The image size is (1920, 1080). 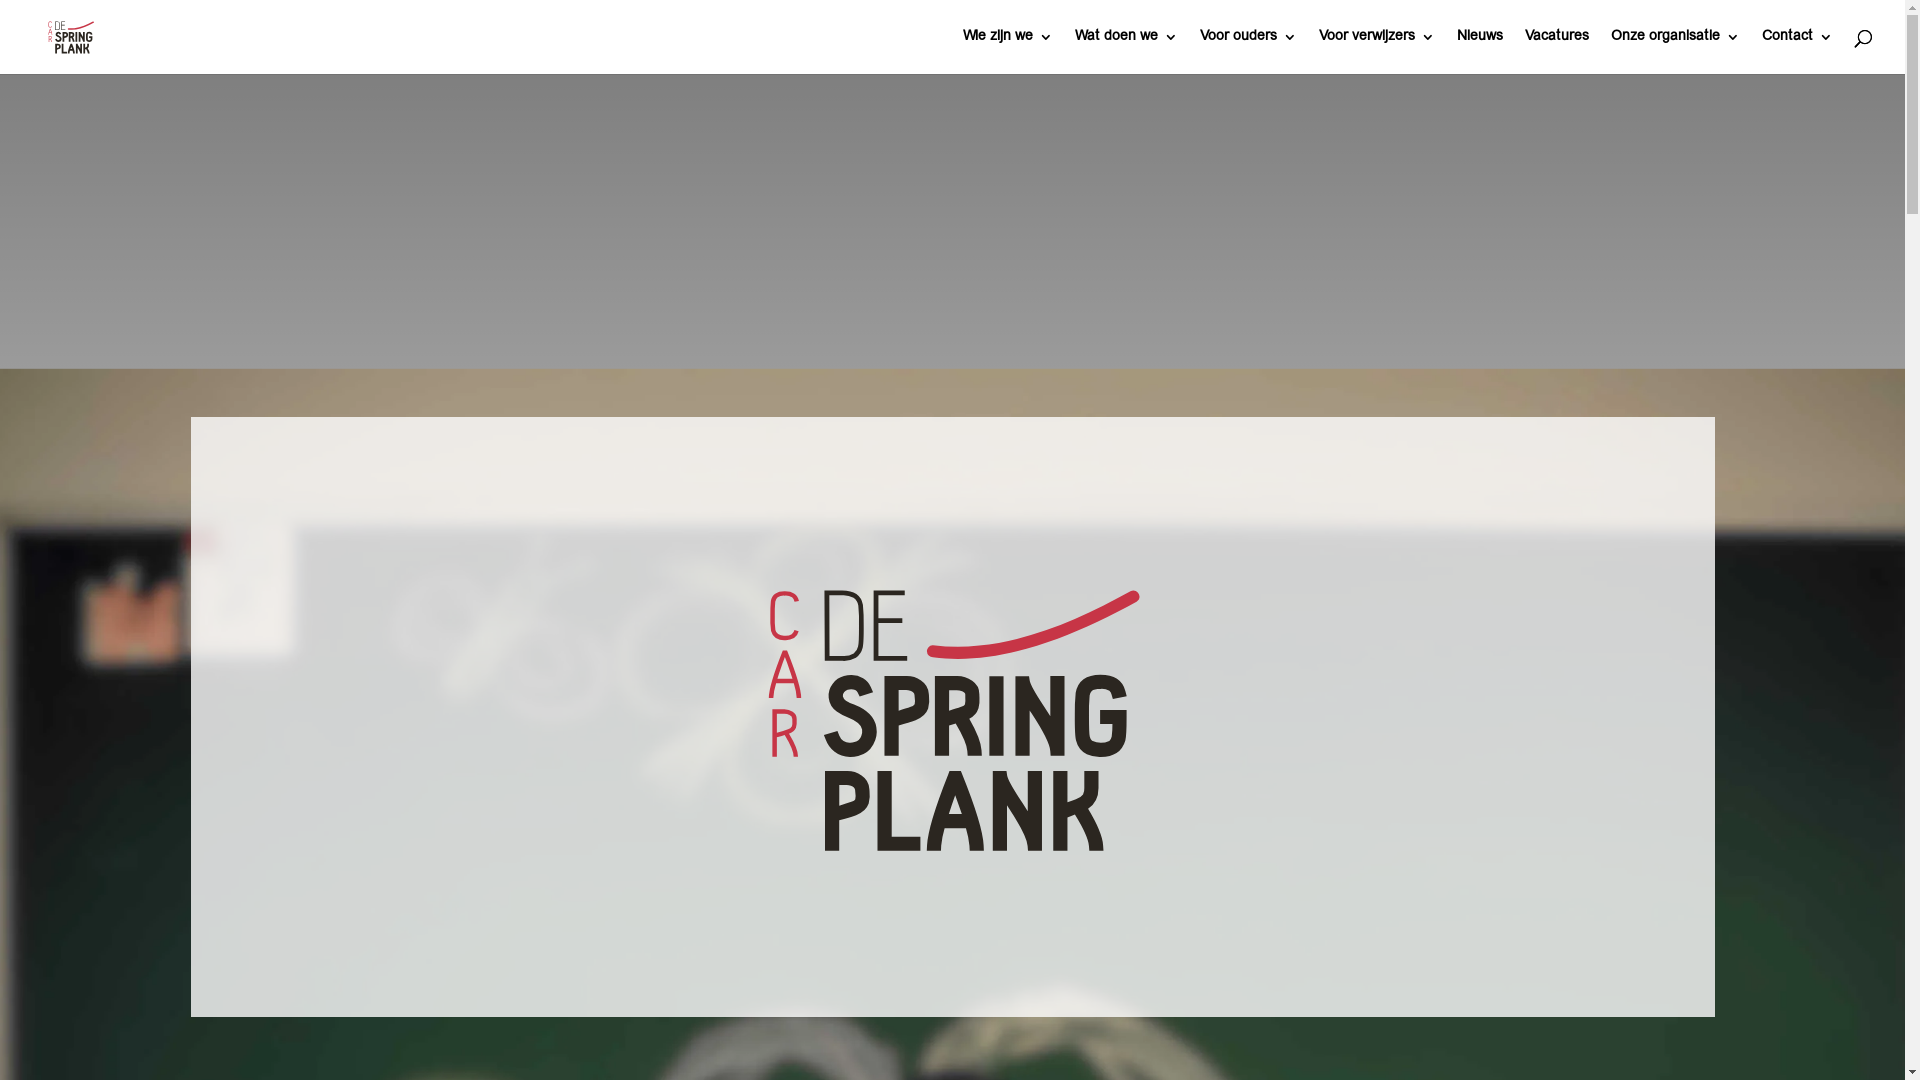 What do you see at coordinates (1798, 52) in the screenshot?
I see `Contact` at bounding box center [1798, 52].